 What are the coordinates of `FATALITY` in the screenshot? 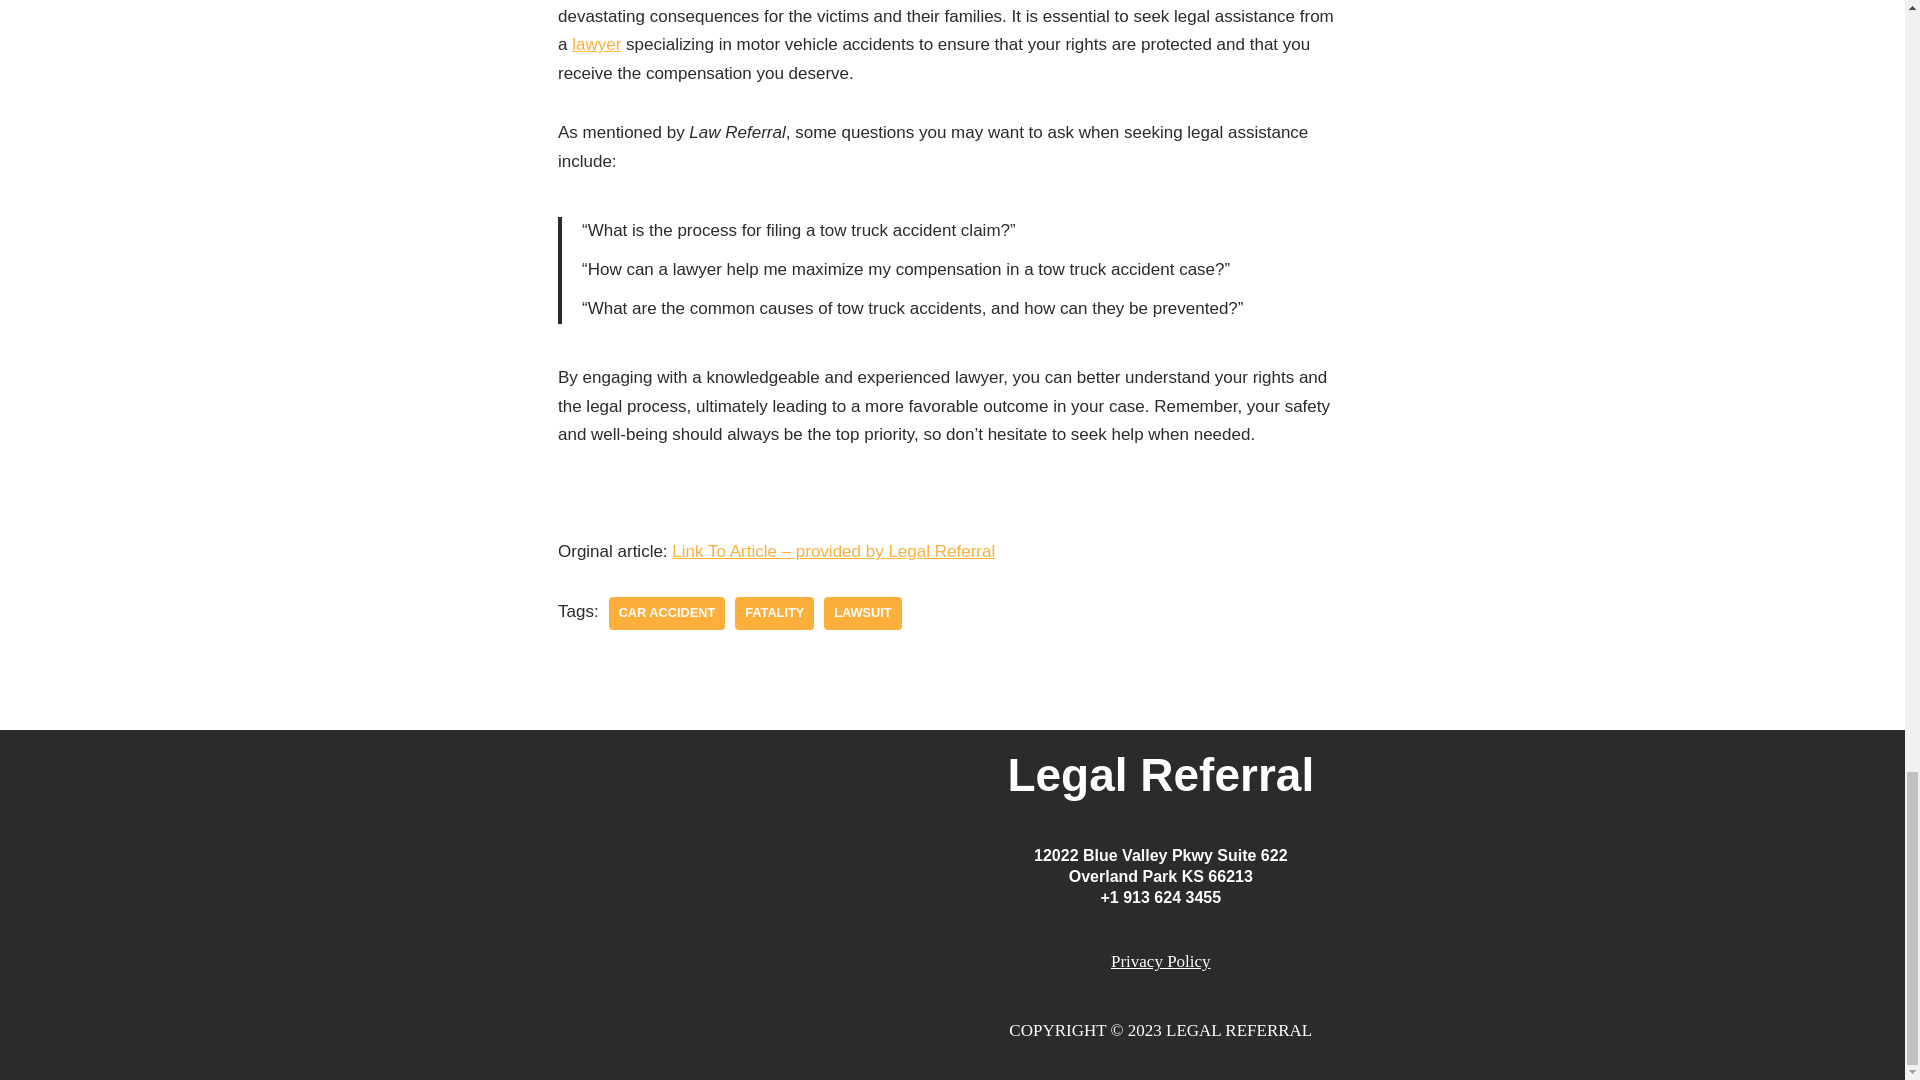 It's located at (774, 613).